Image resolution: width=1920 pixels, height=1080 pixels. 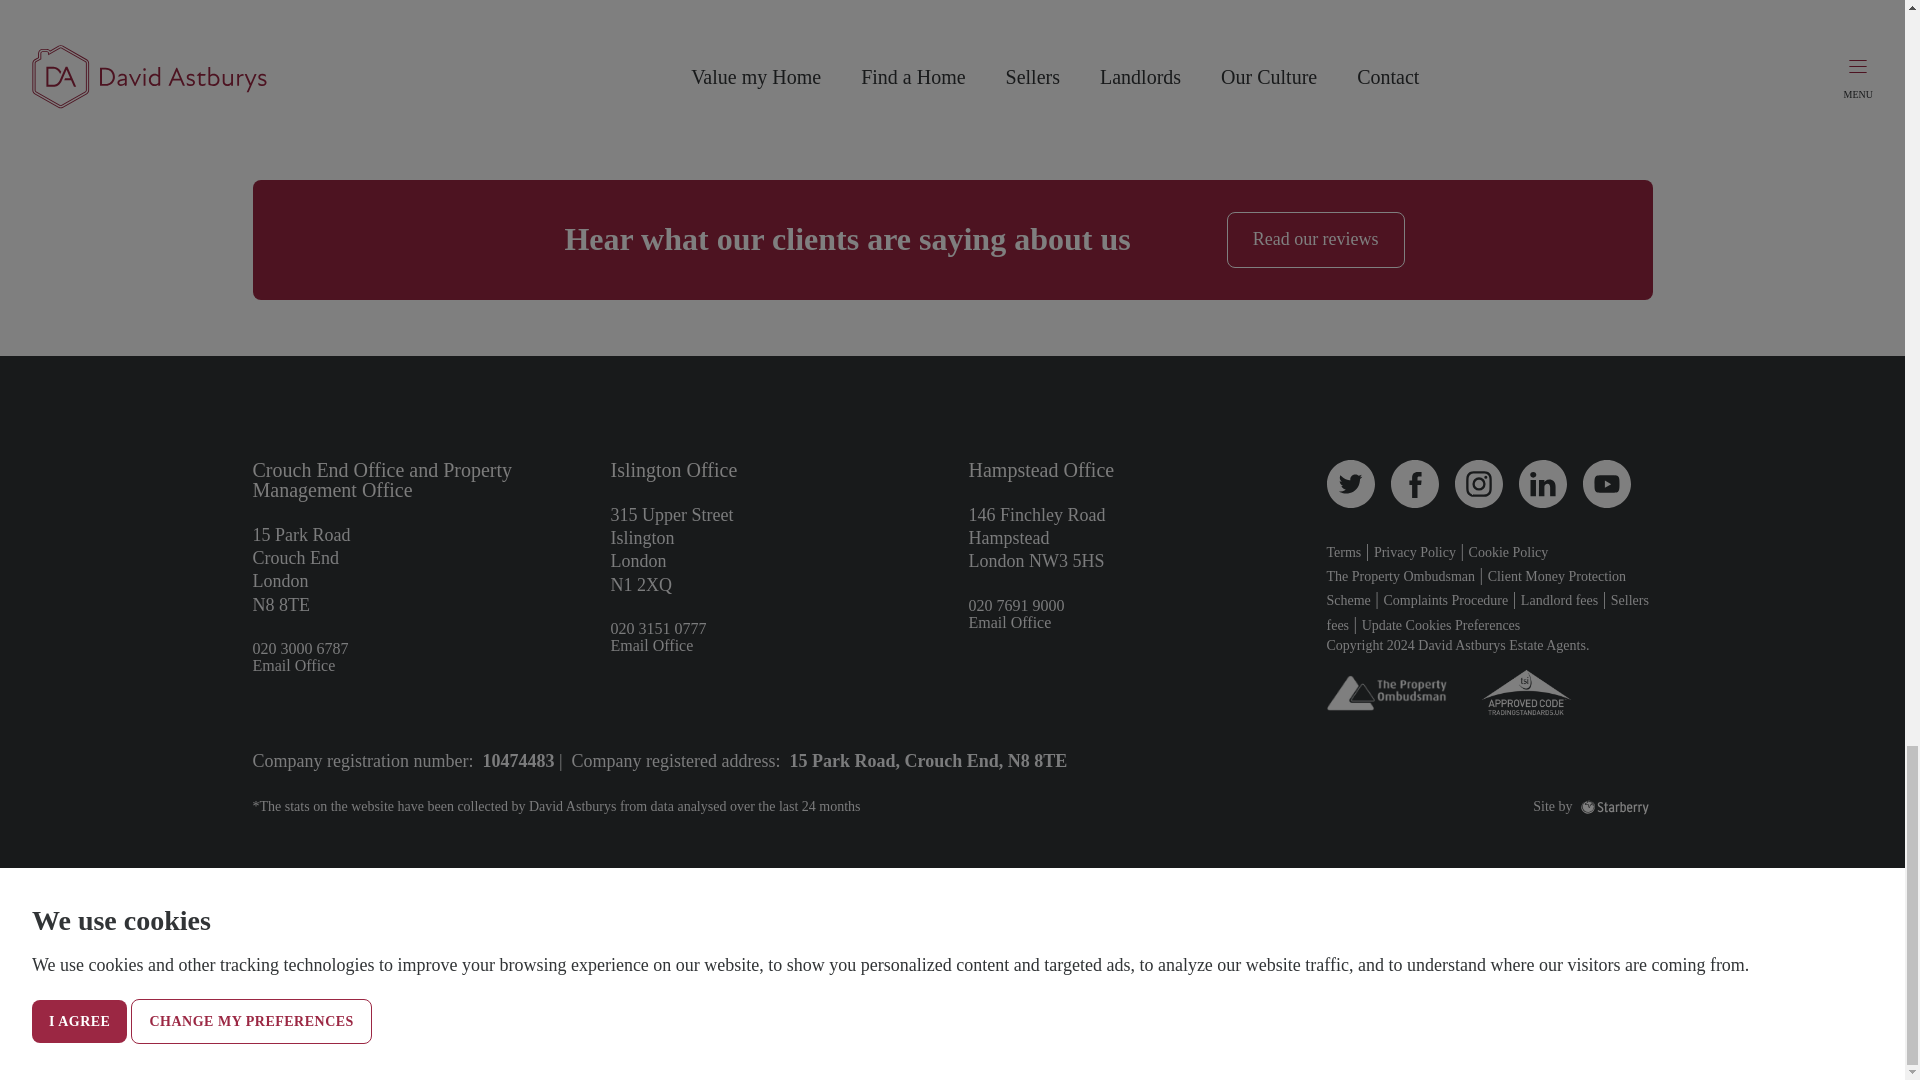 What do you see at coordinates (292, 666) in the screenshot?
I see `Email Office` at bounding box center [292, 666].